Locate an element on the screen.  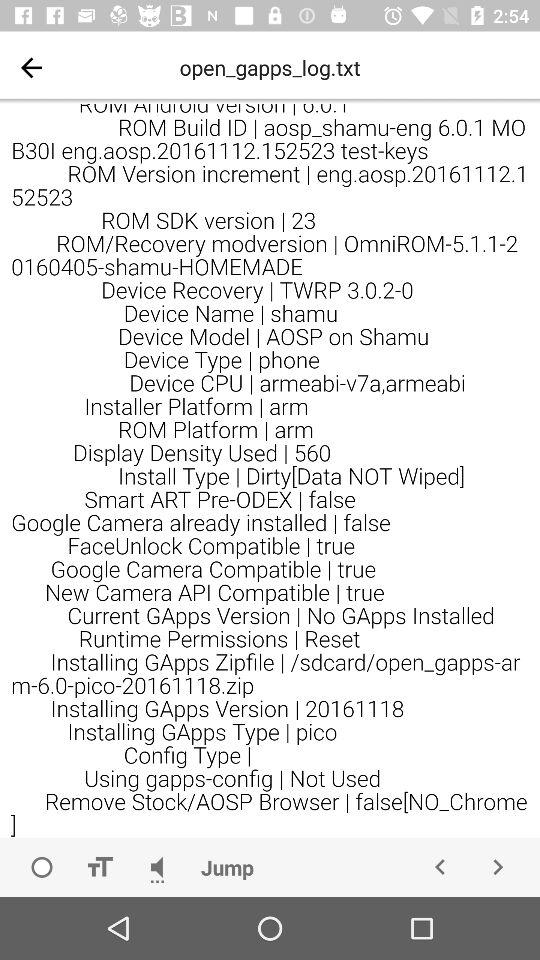
edit font settings is located at coordinates (99, 867).